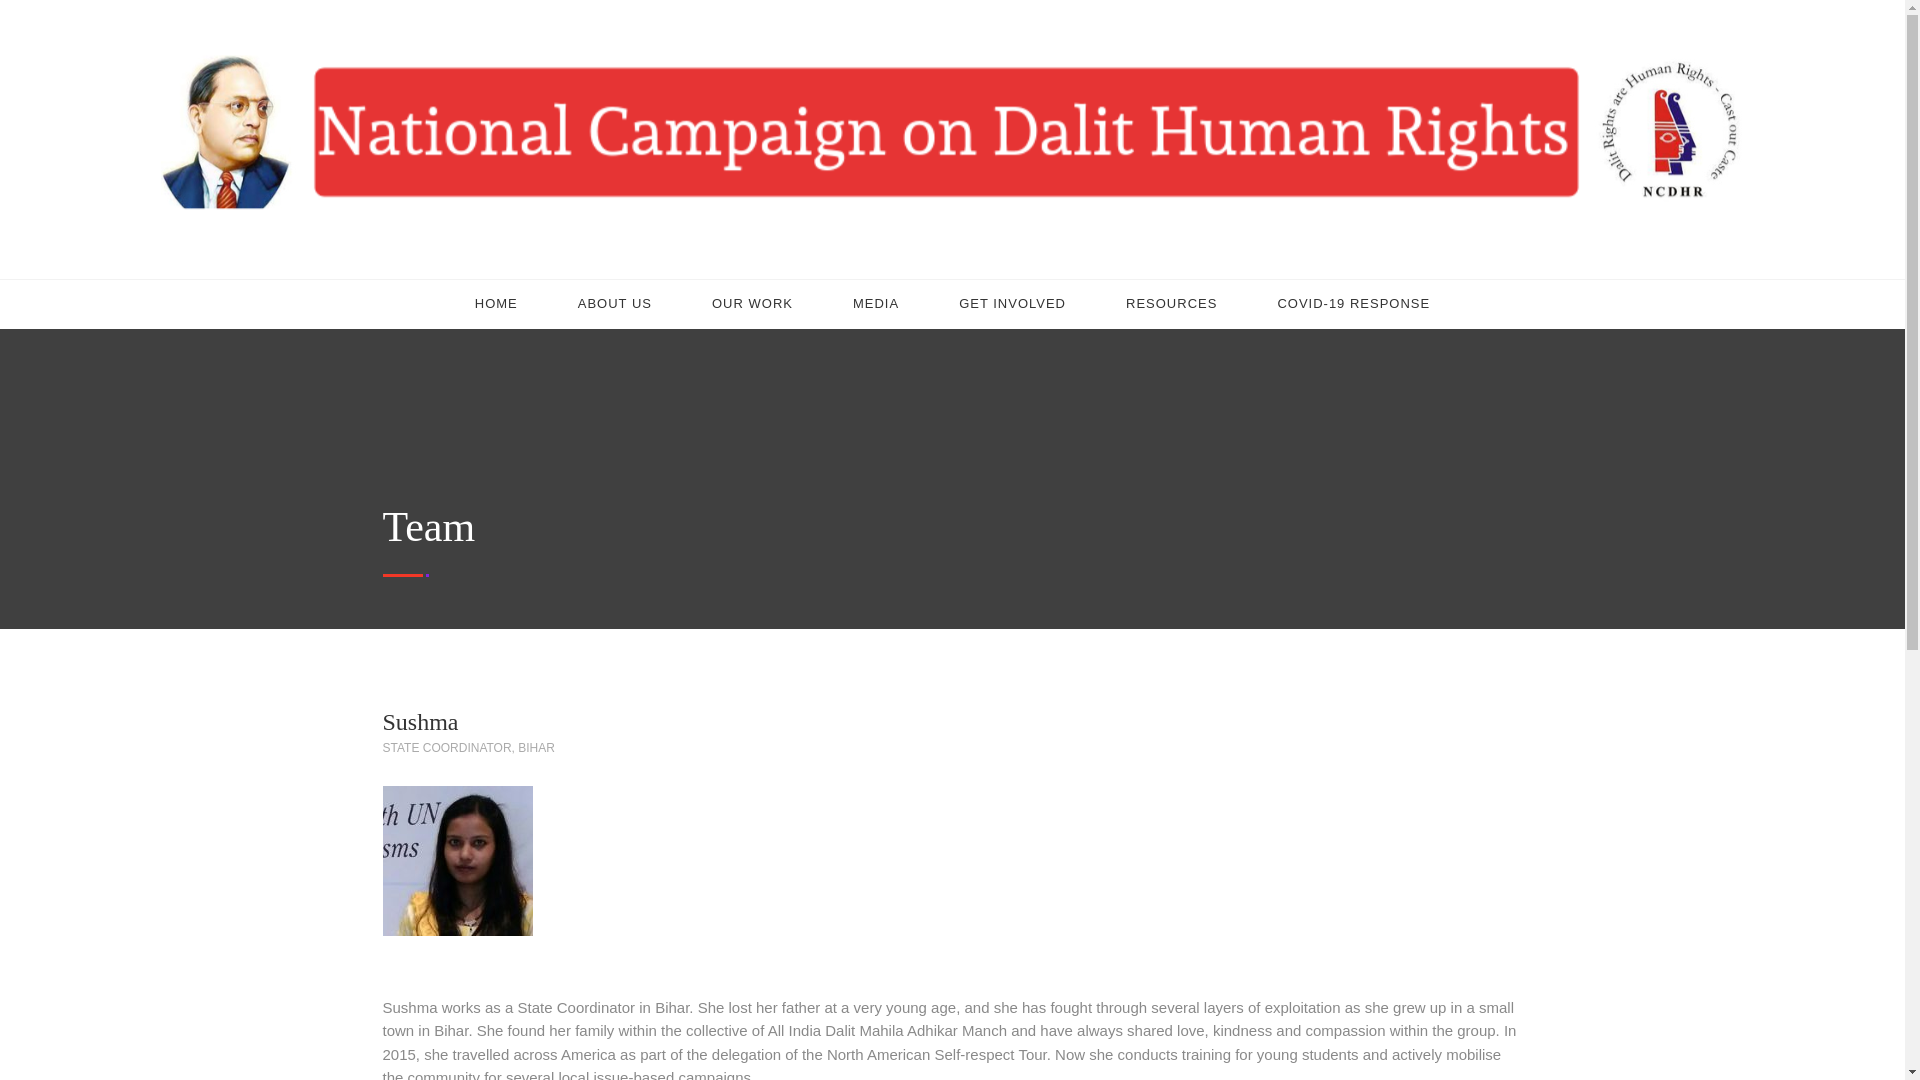  Describe the element at coordinates (614, 304) in the screenshot. I see `ABOUT US` at that location.